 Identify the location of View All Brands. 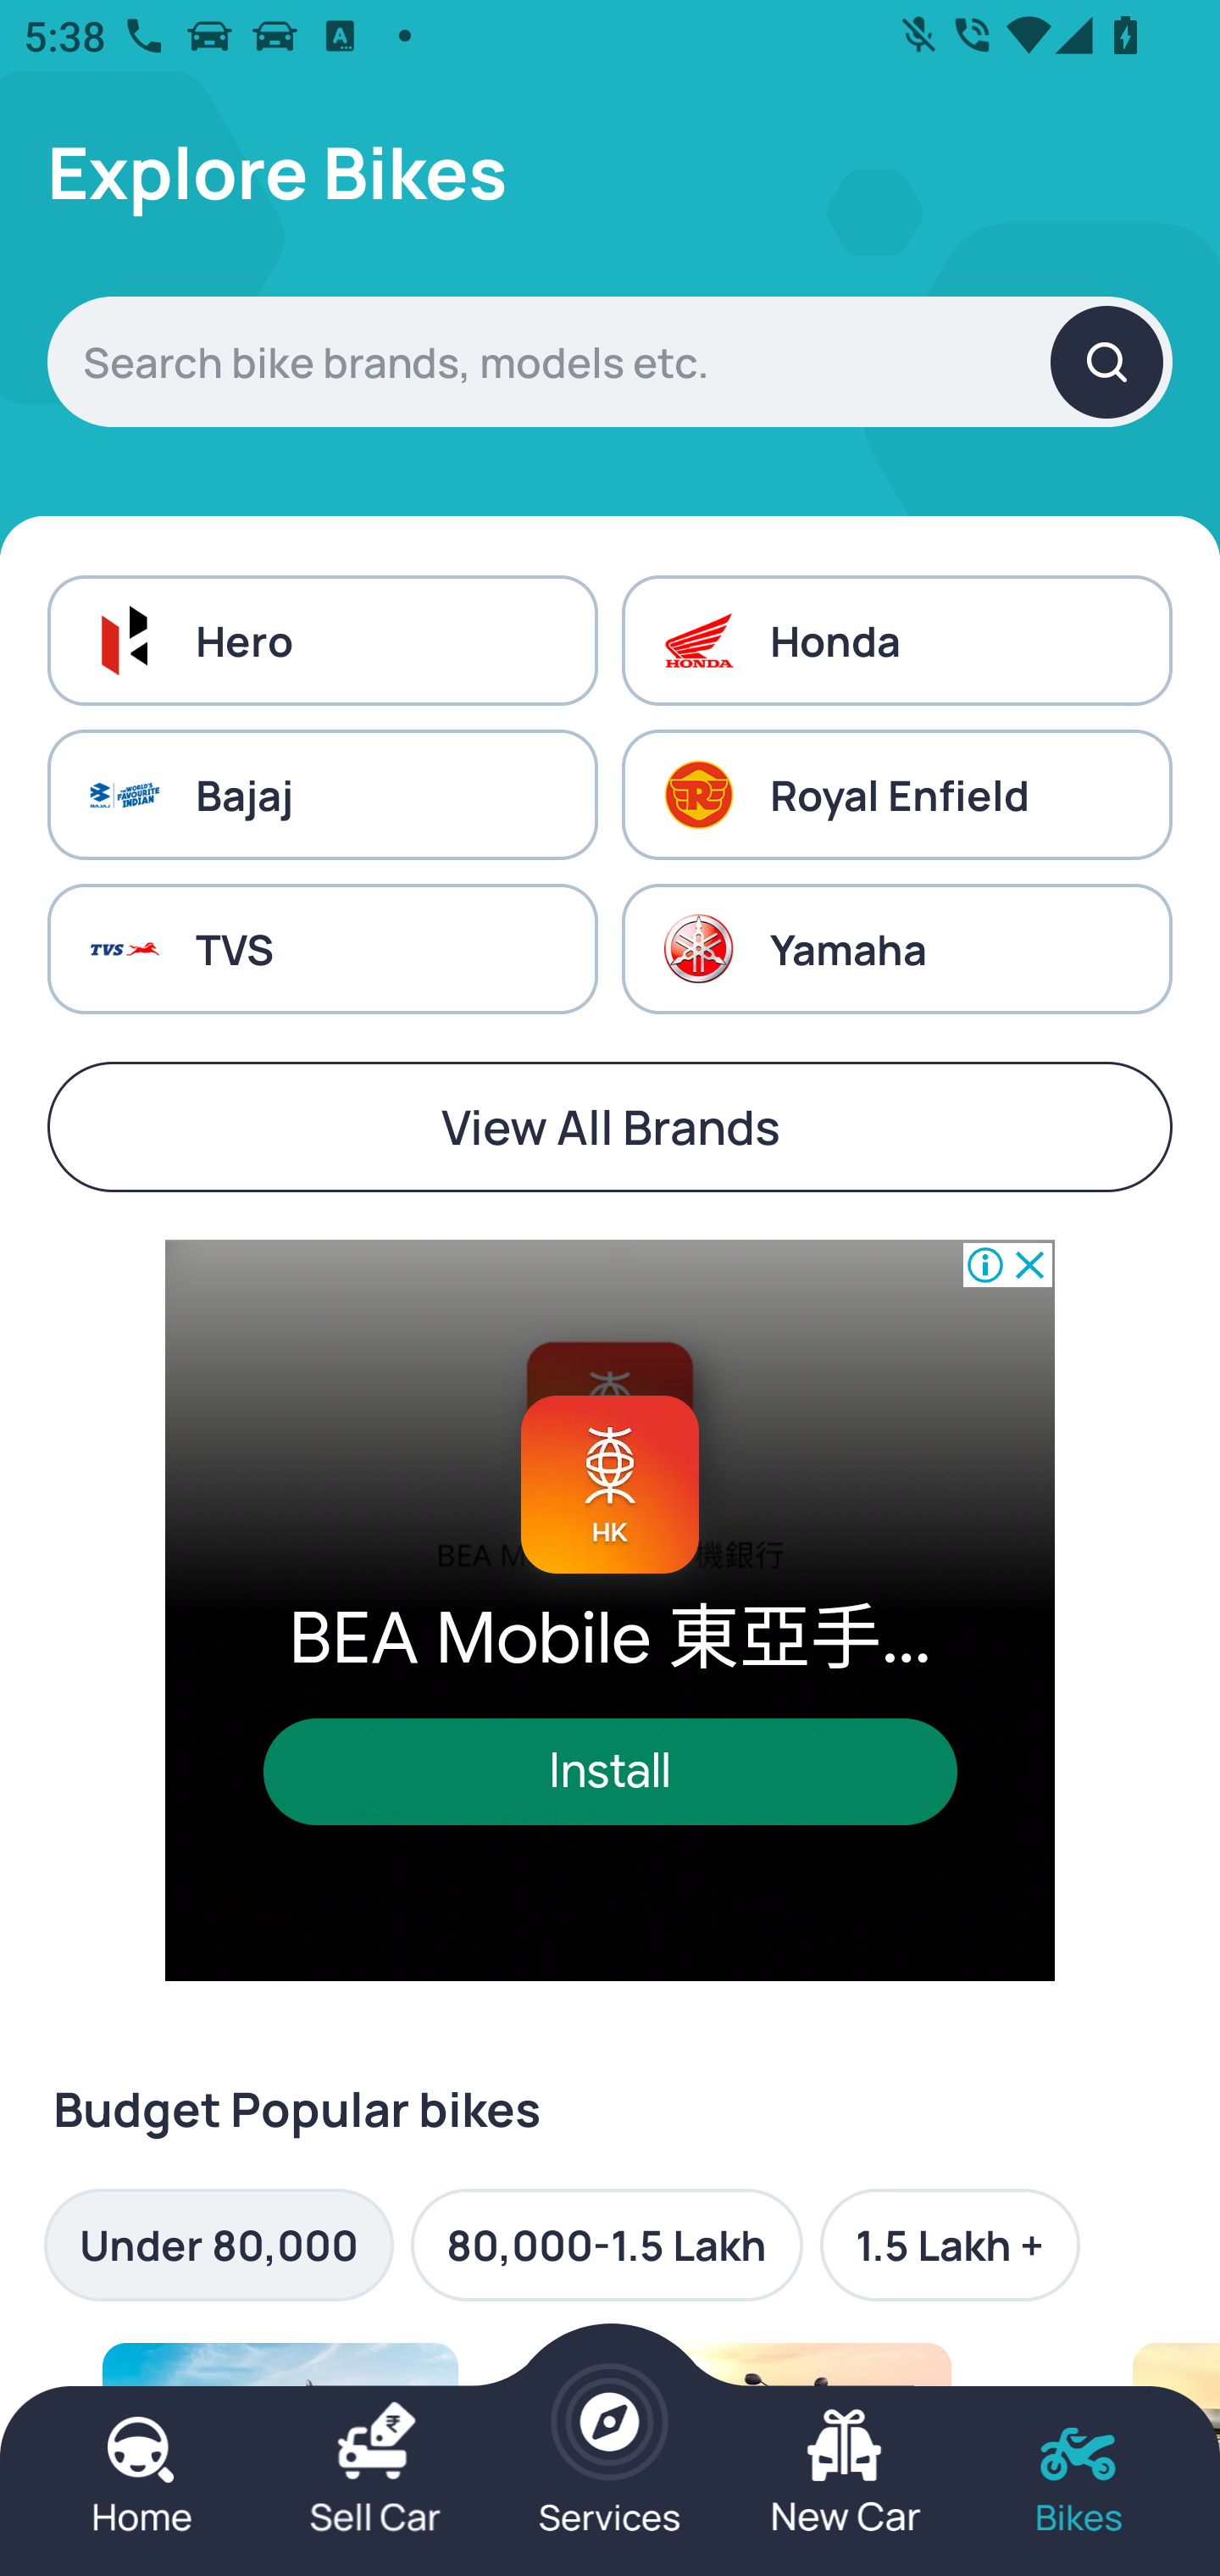
(610, 1127).